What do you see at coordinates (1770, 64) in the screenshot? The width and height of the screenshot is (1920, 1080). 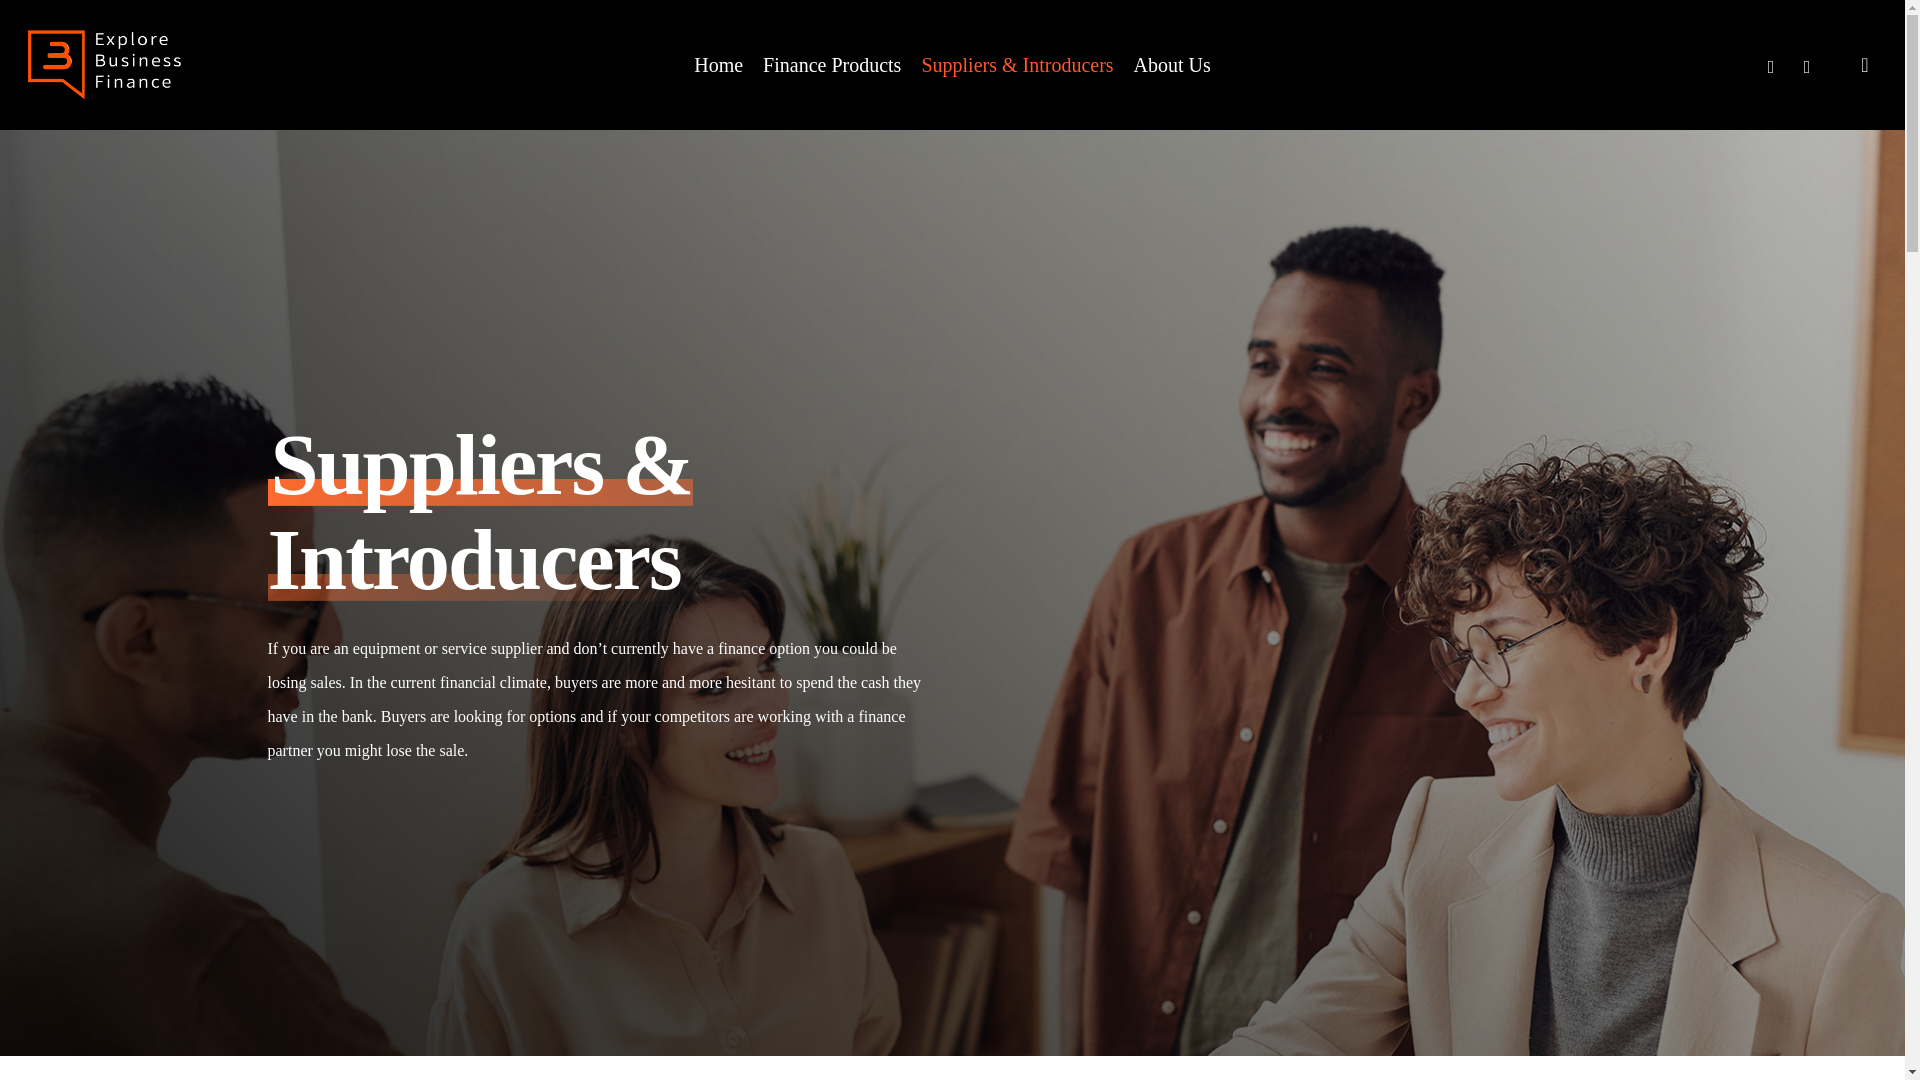 I see `phone` at bounding box center [1770, 64].